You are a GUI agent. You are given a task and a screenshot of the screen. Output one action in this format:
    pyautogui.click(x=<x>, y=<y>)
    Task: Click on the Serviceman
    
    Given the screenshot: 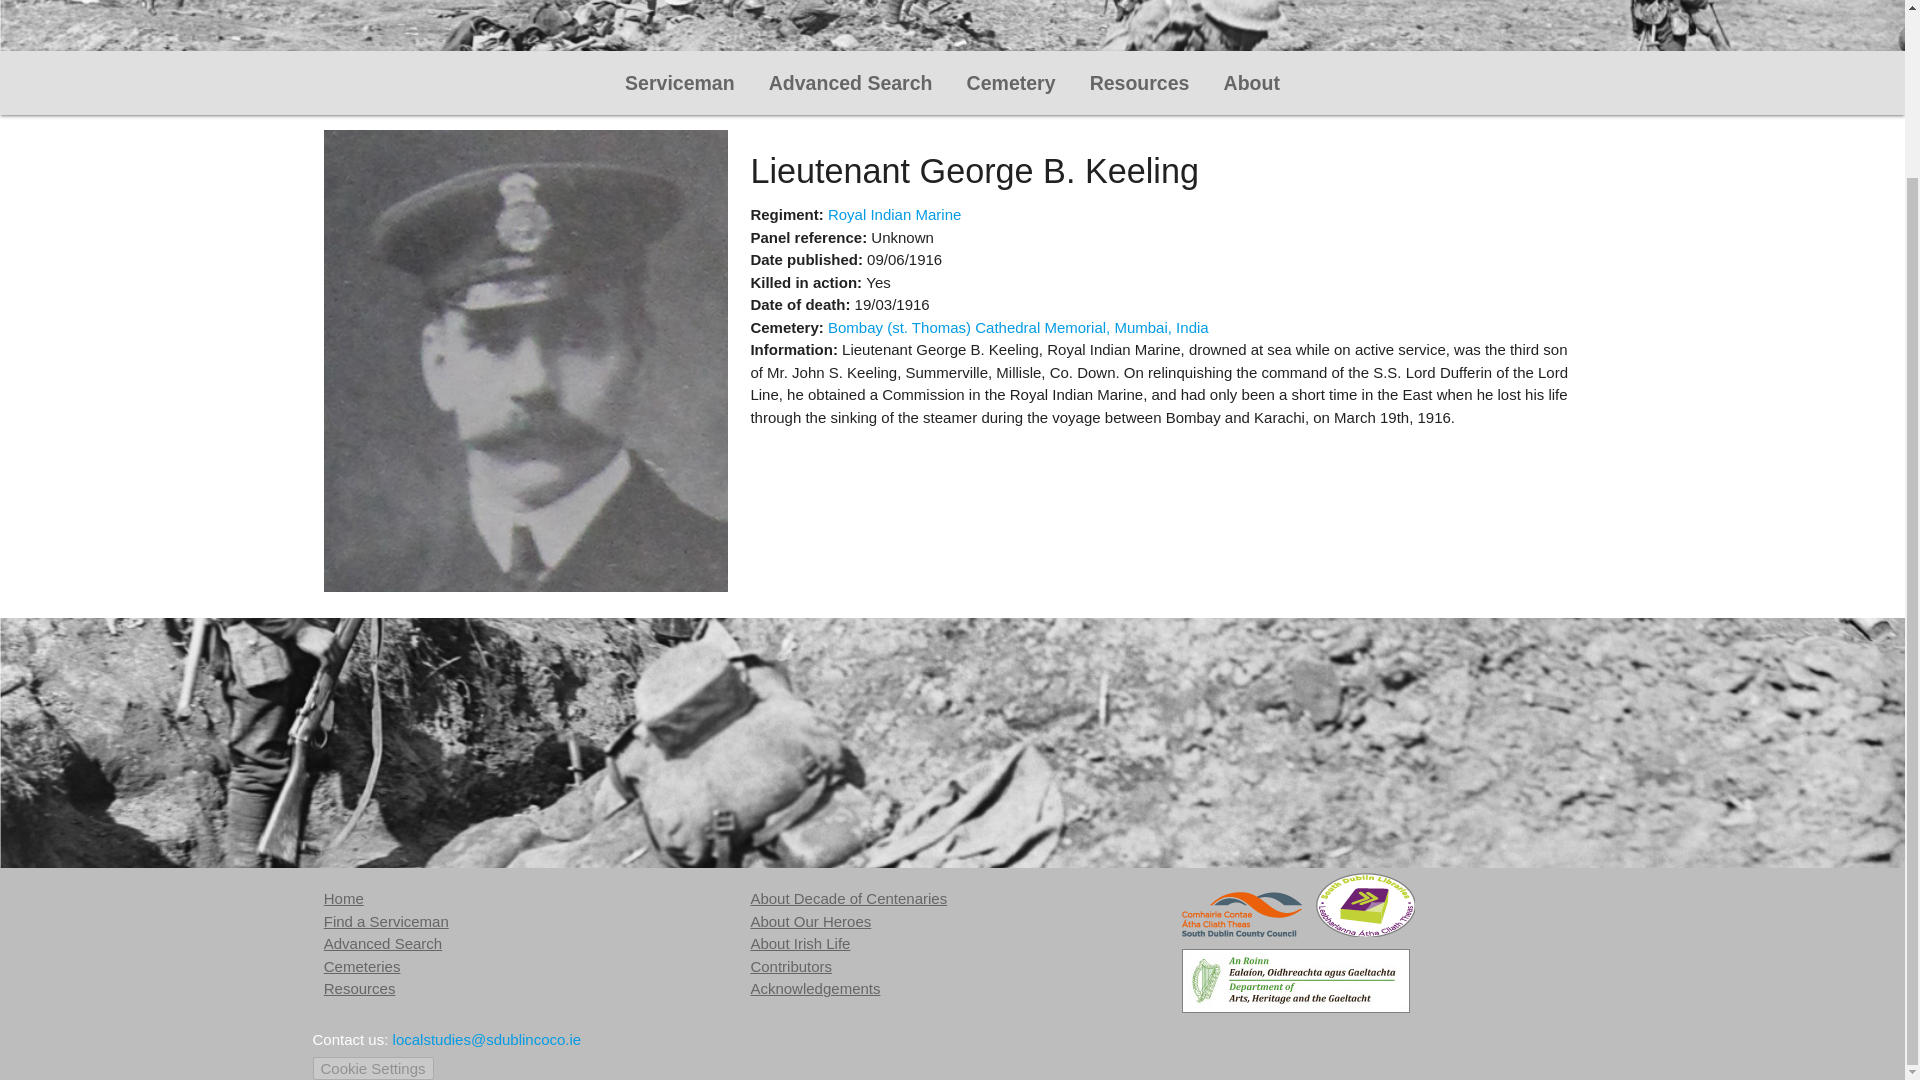 What is the action you would take?
    pyautogui.click(x=680, y=82)
    